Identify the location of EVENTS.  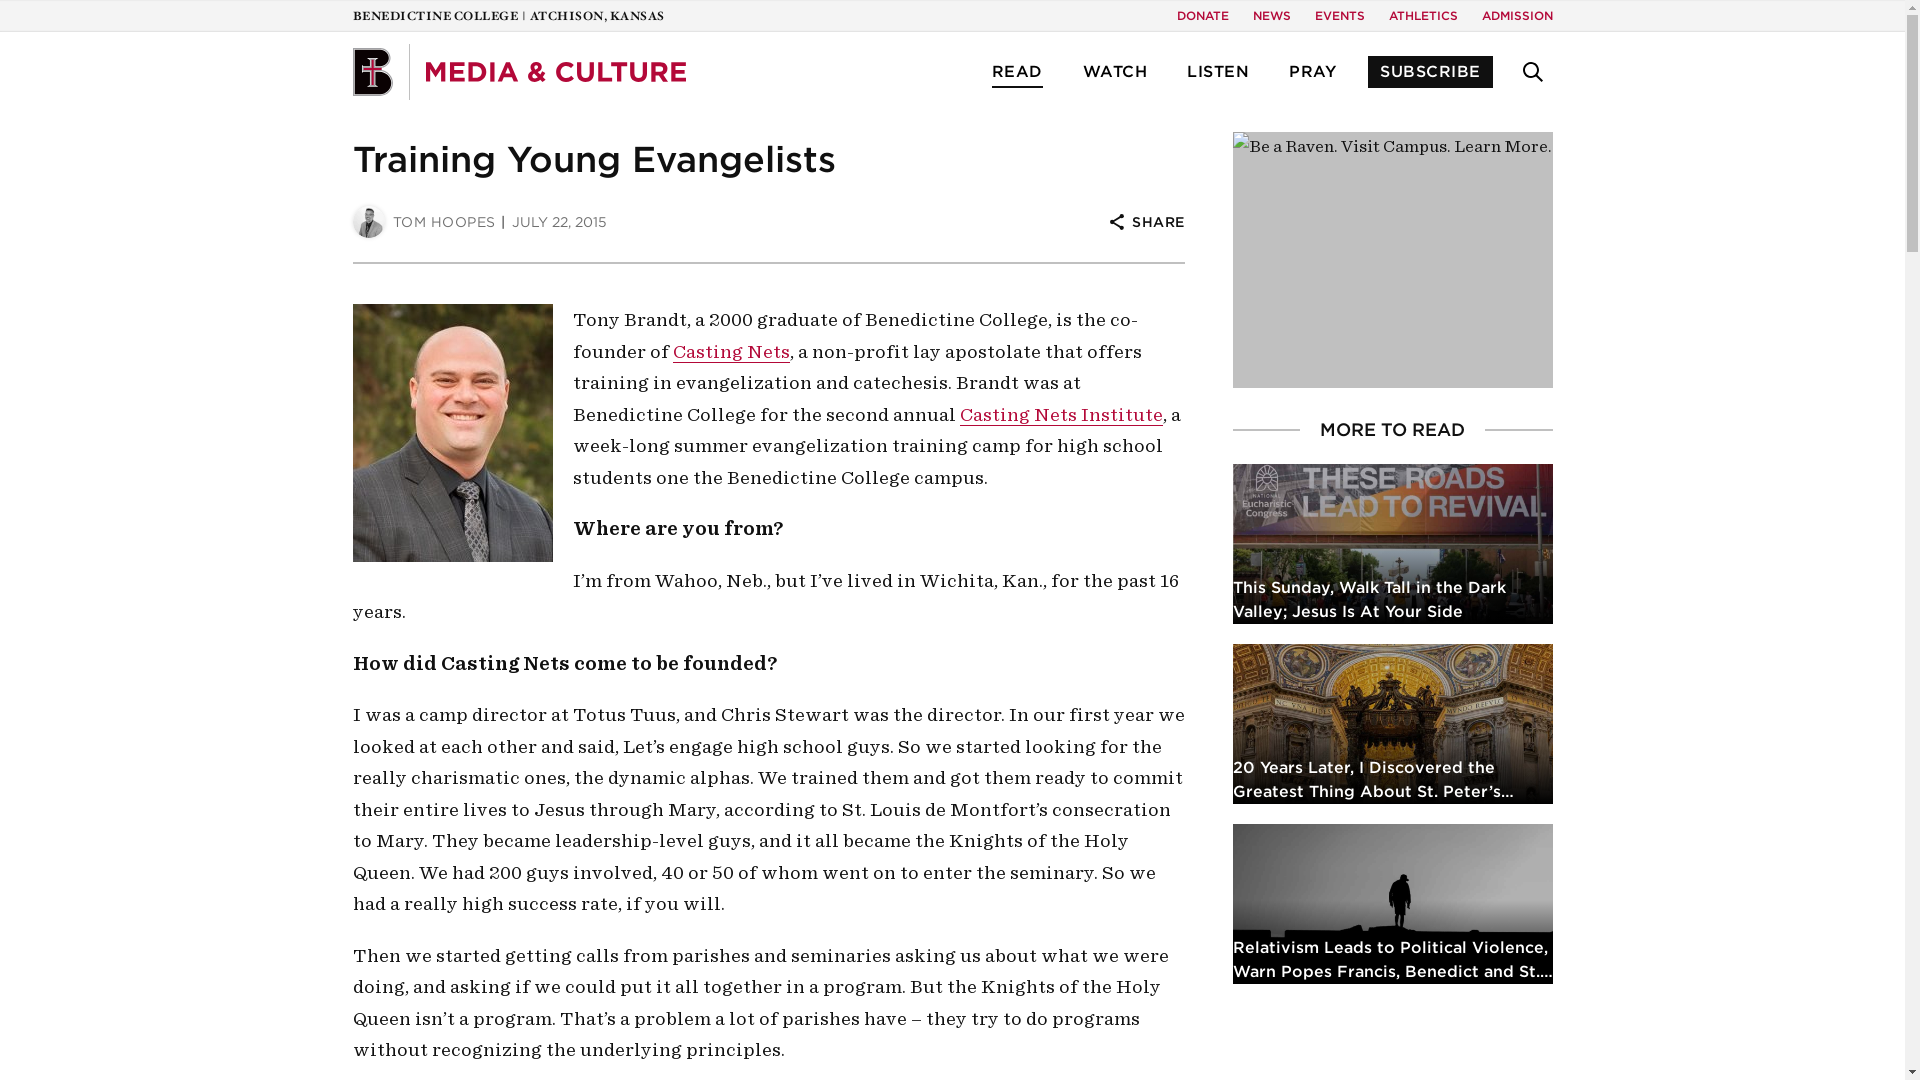
(1338, 16).